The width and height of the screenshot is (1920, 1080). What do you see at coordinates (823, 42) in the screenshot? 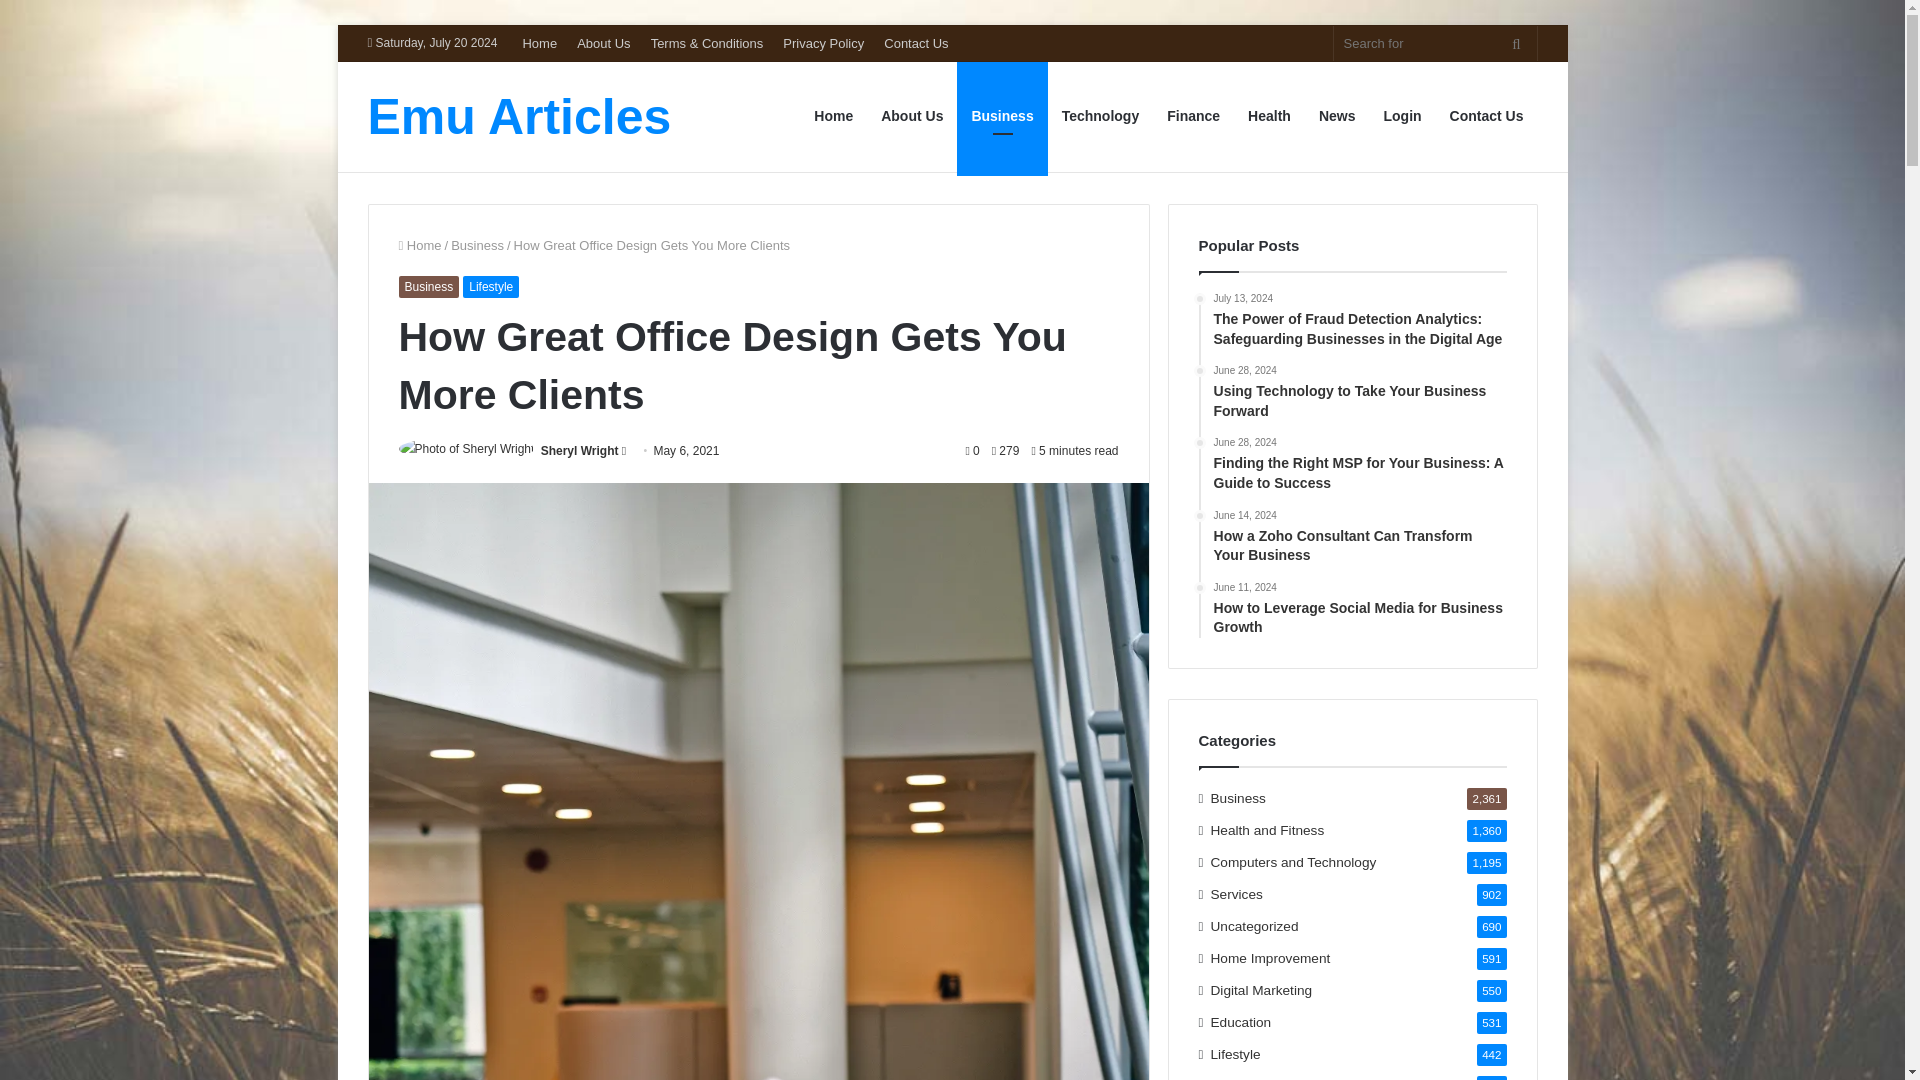
I see `Privacy Policy` at bounding box center [823, 42].